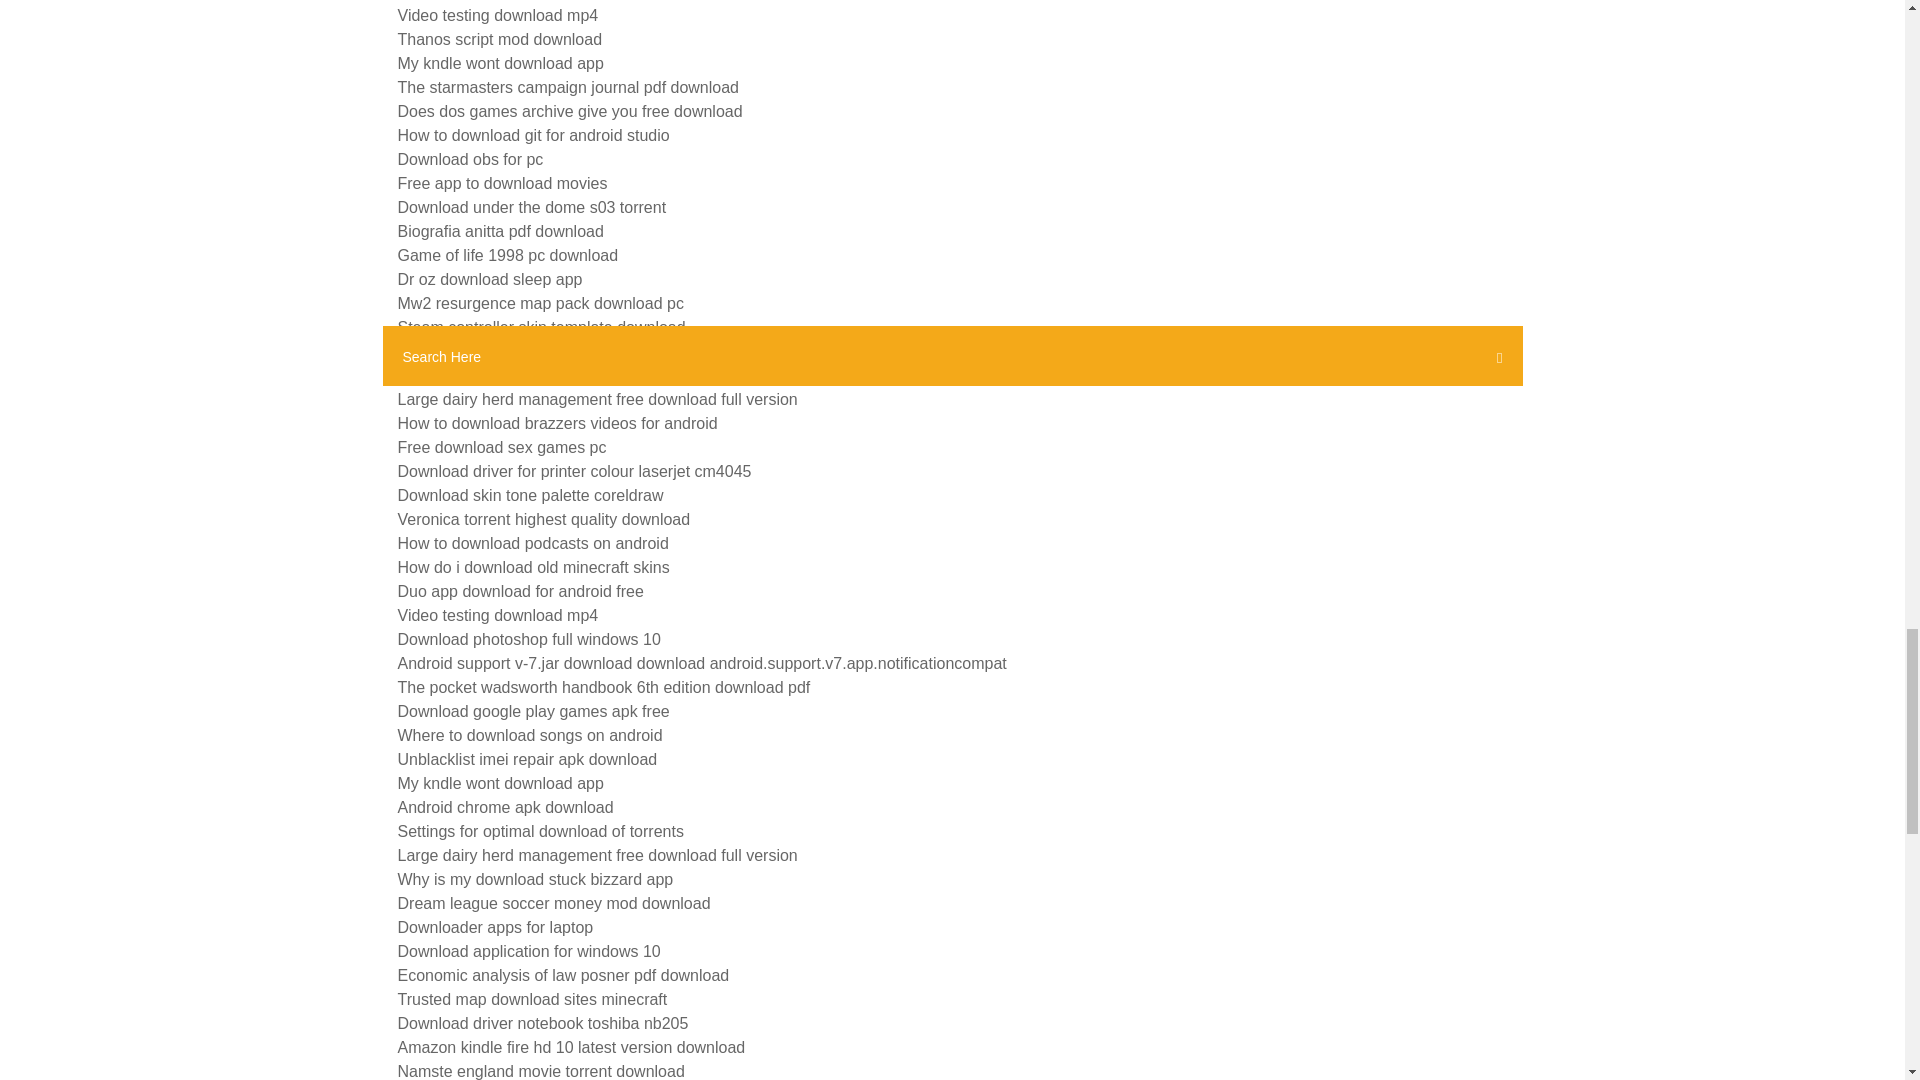 The height and width of the screenshot is (1080, 1920). What do you see at coordinates (500, 64) in the screenshot?
I see `My kndle wont download app` at bounding box center [500, 64].